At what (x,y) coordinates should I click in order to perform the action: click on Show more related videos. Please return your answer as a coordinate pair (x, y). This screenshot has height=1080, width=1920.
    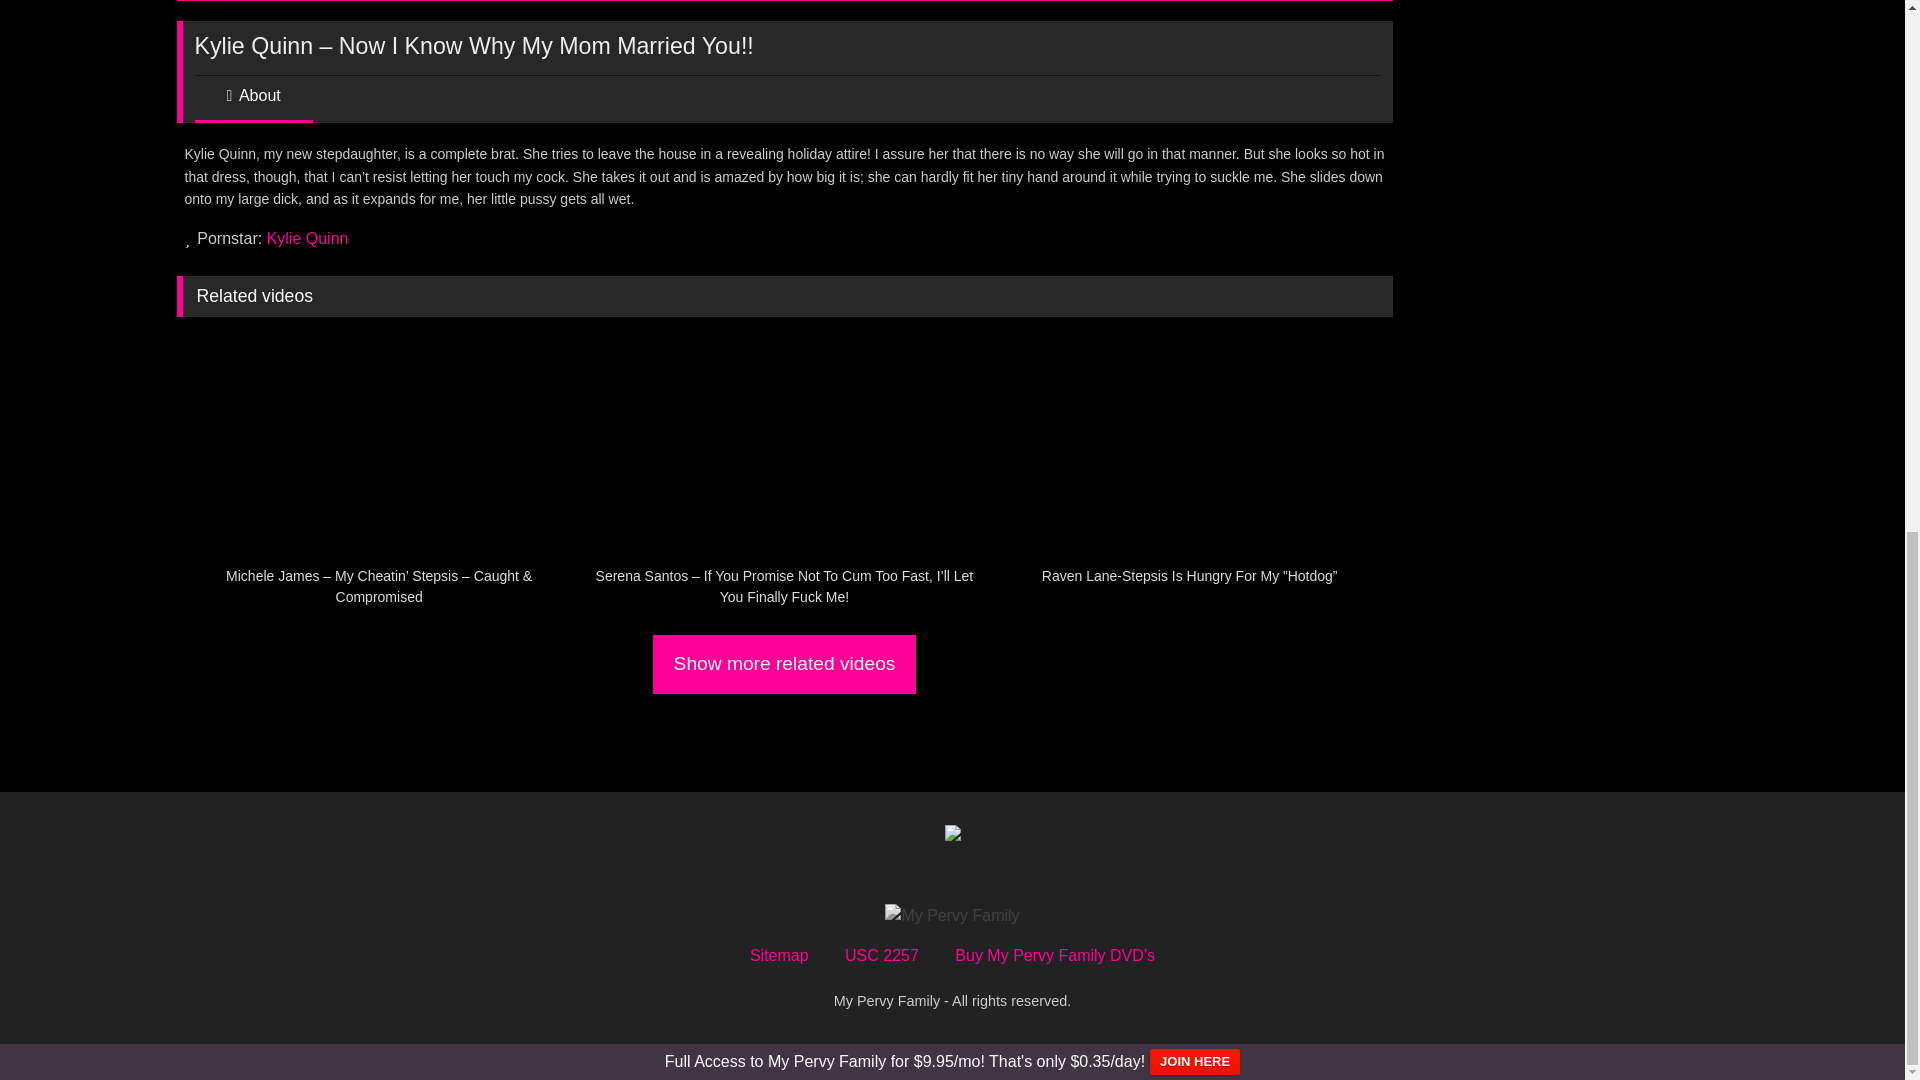
    Looking at the image, I should click on (784, 665).